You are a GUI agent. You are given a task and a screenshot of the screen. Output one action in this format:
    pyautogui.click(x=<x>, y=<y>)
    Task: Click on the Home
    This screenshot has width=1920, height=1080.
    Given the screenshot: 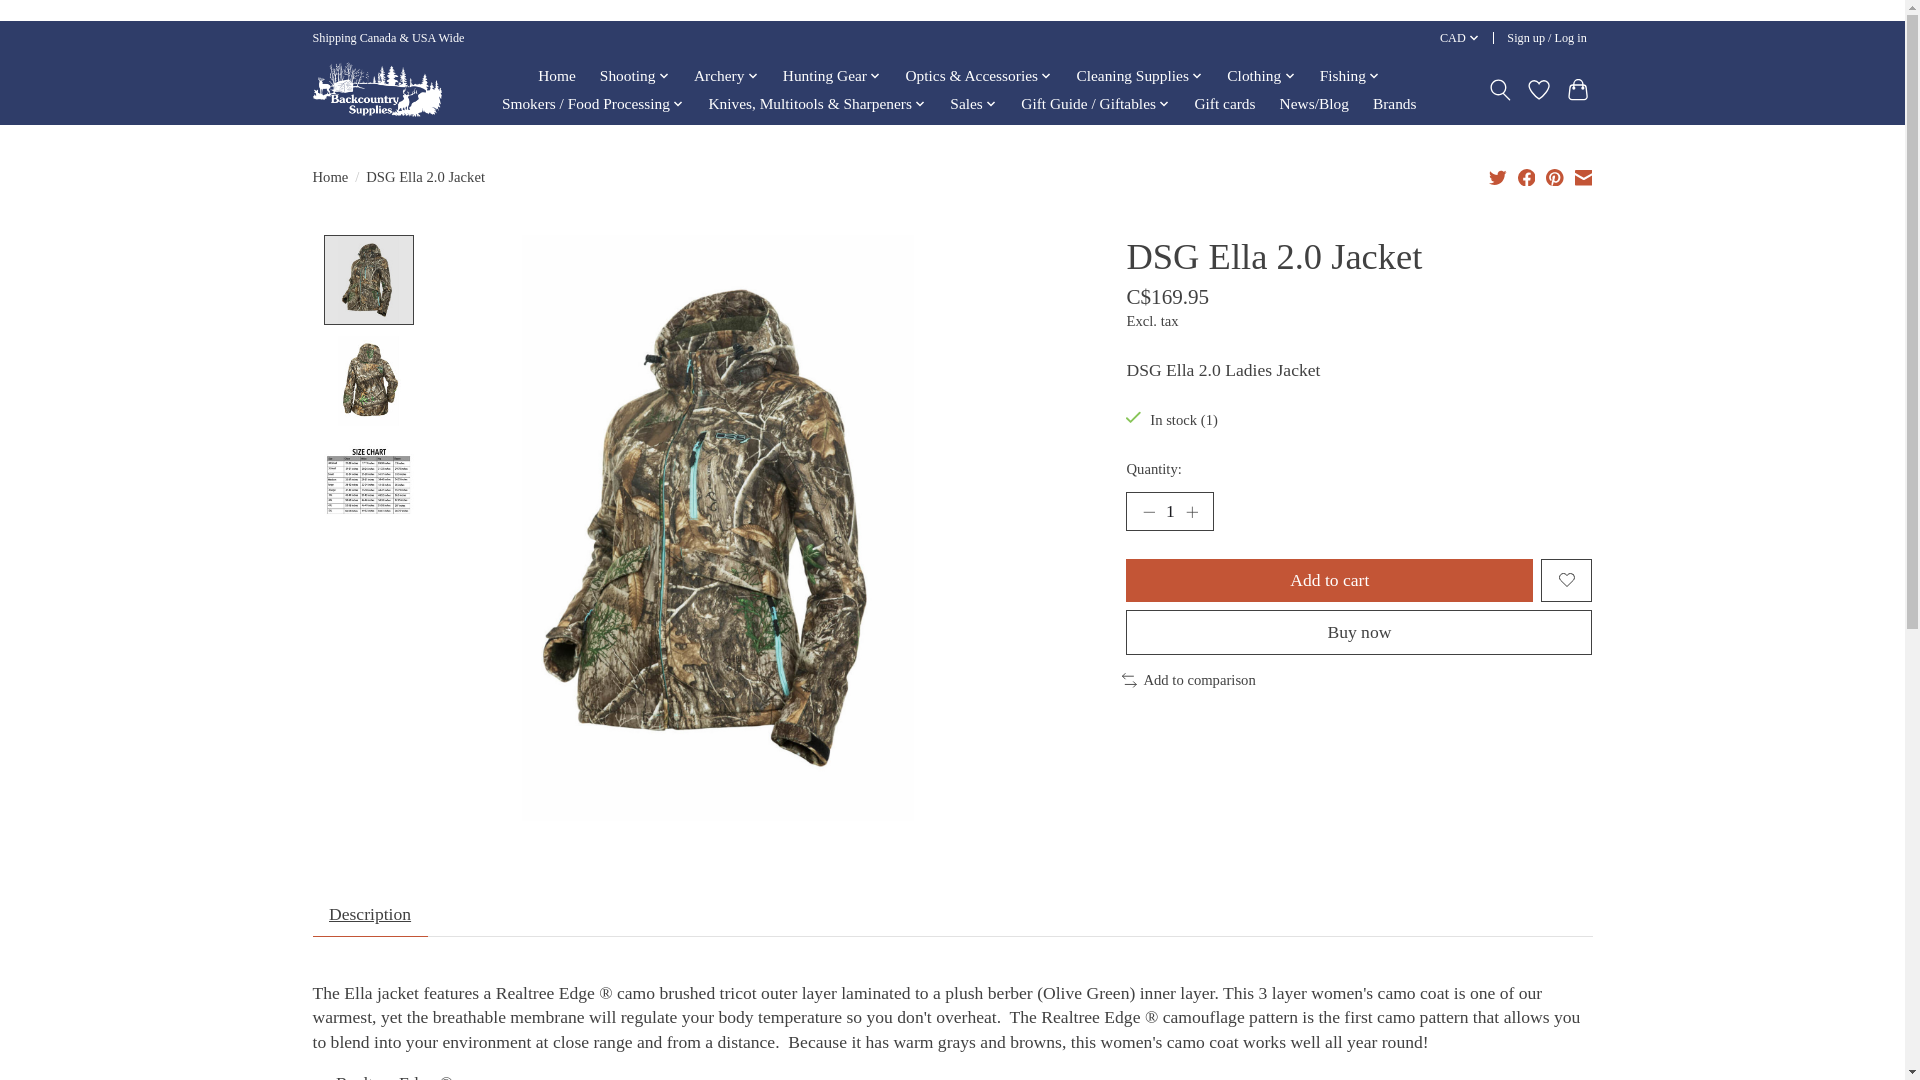 What is the action you would take?
    pyautogui.click(x=557, y=75)
    